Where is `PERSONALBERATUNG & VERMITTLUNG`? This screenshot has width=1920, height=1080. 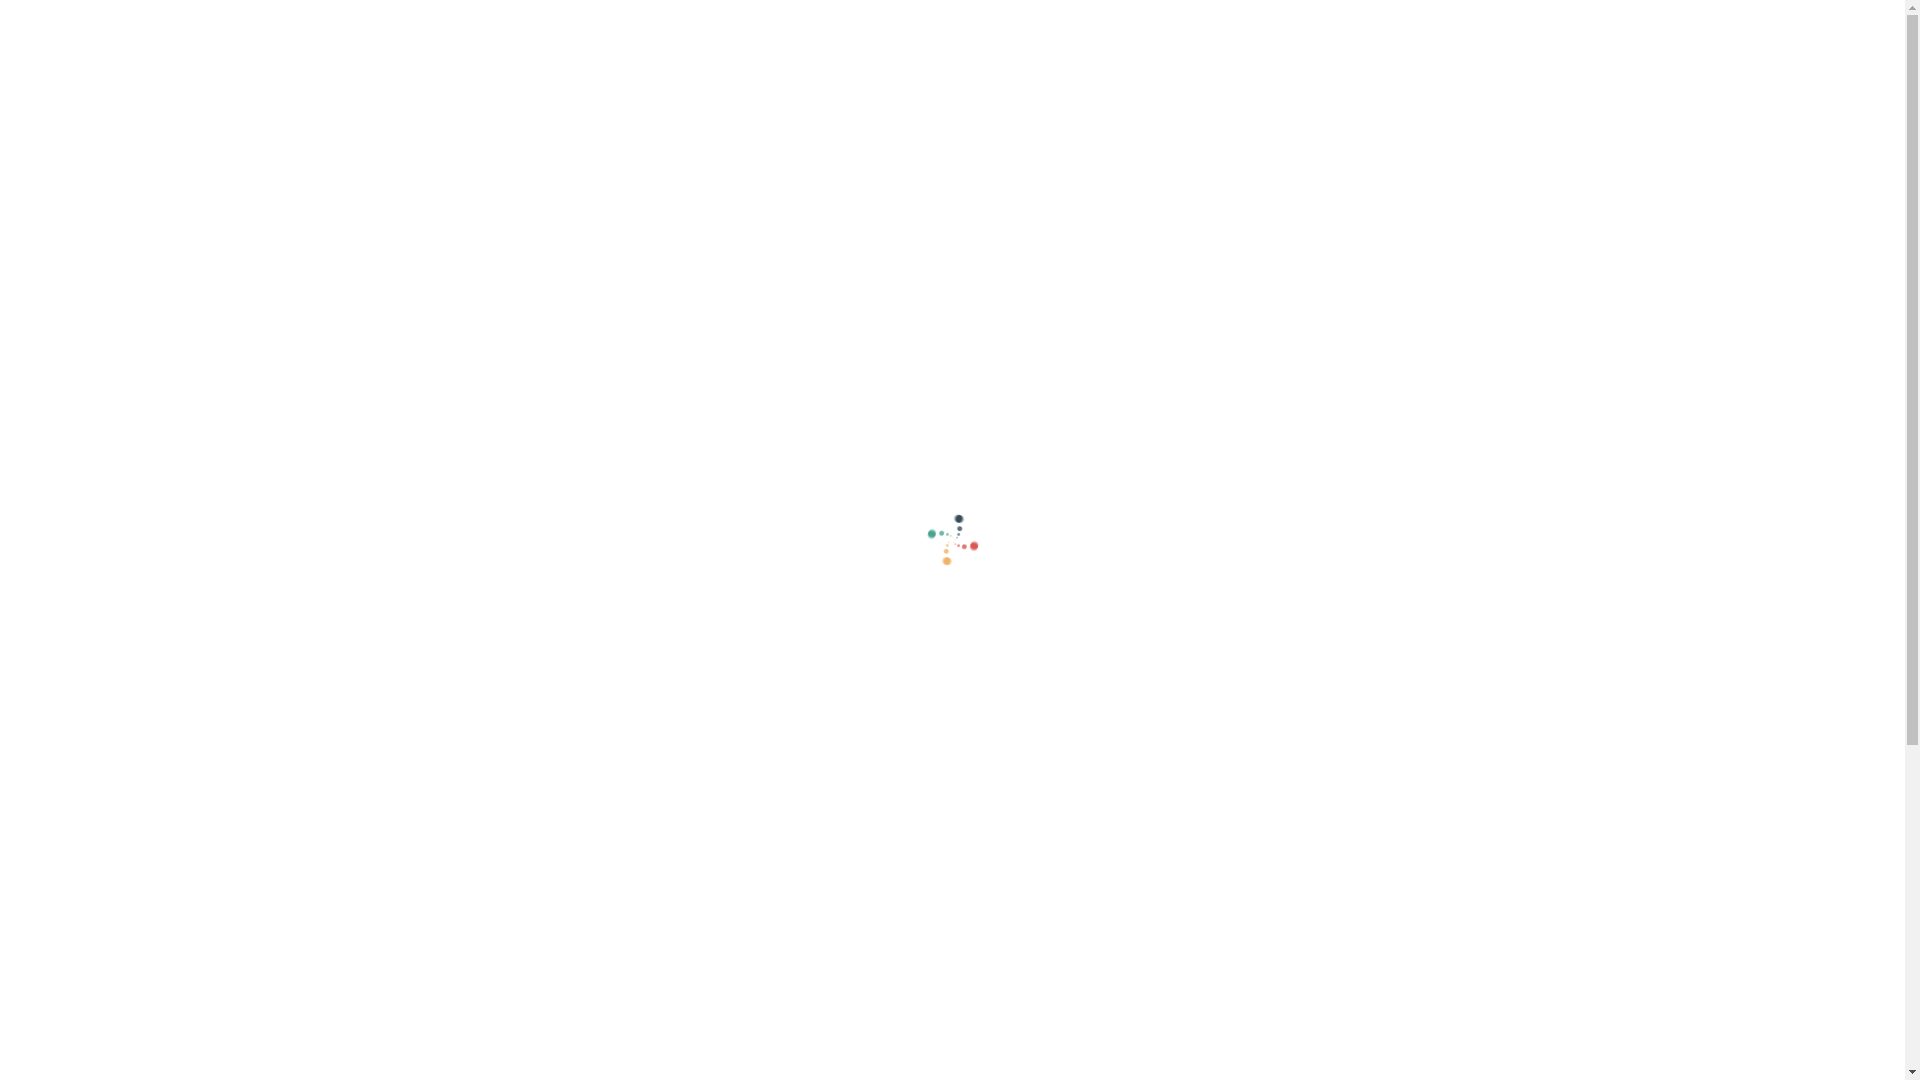
PERSONALBERATUNG & VERMITTLUNG is located at coordinates (1358, 494).